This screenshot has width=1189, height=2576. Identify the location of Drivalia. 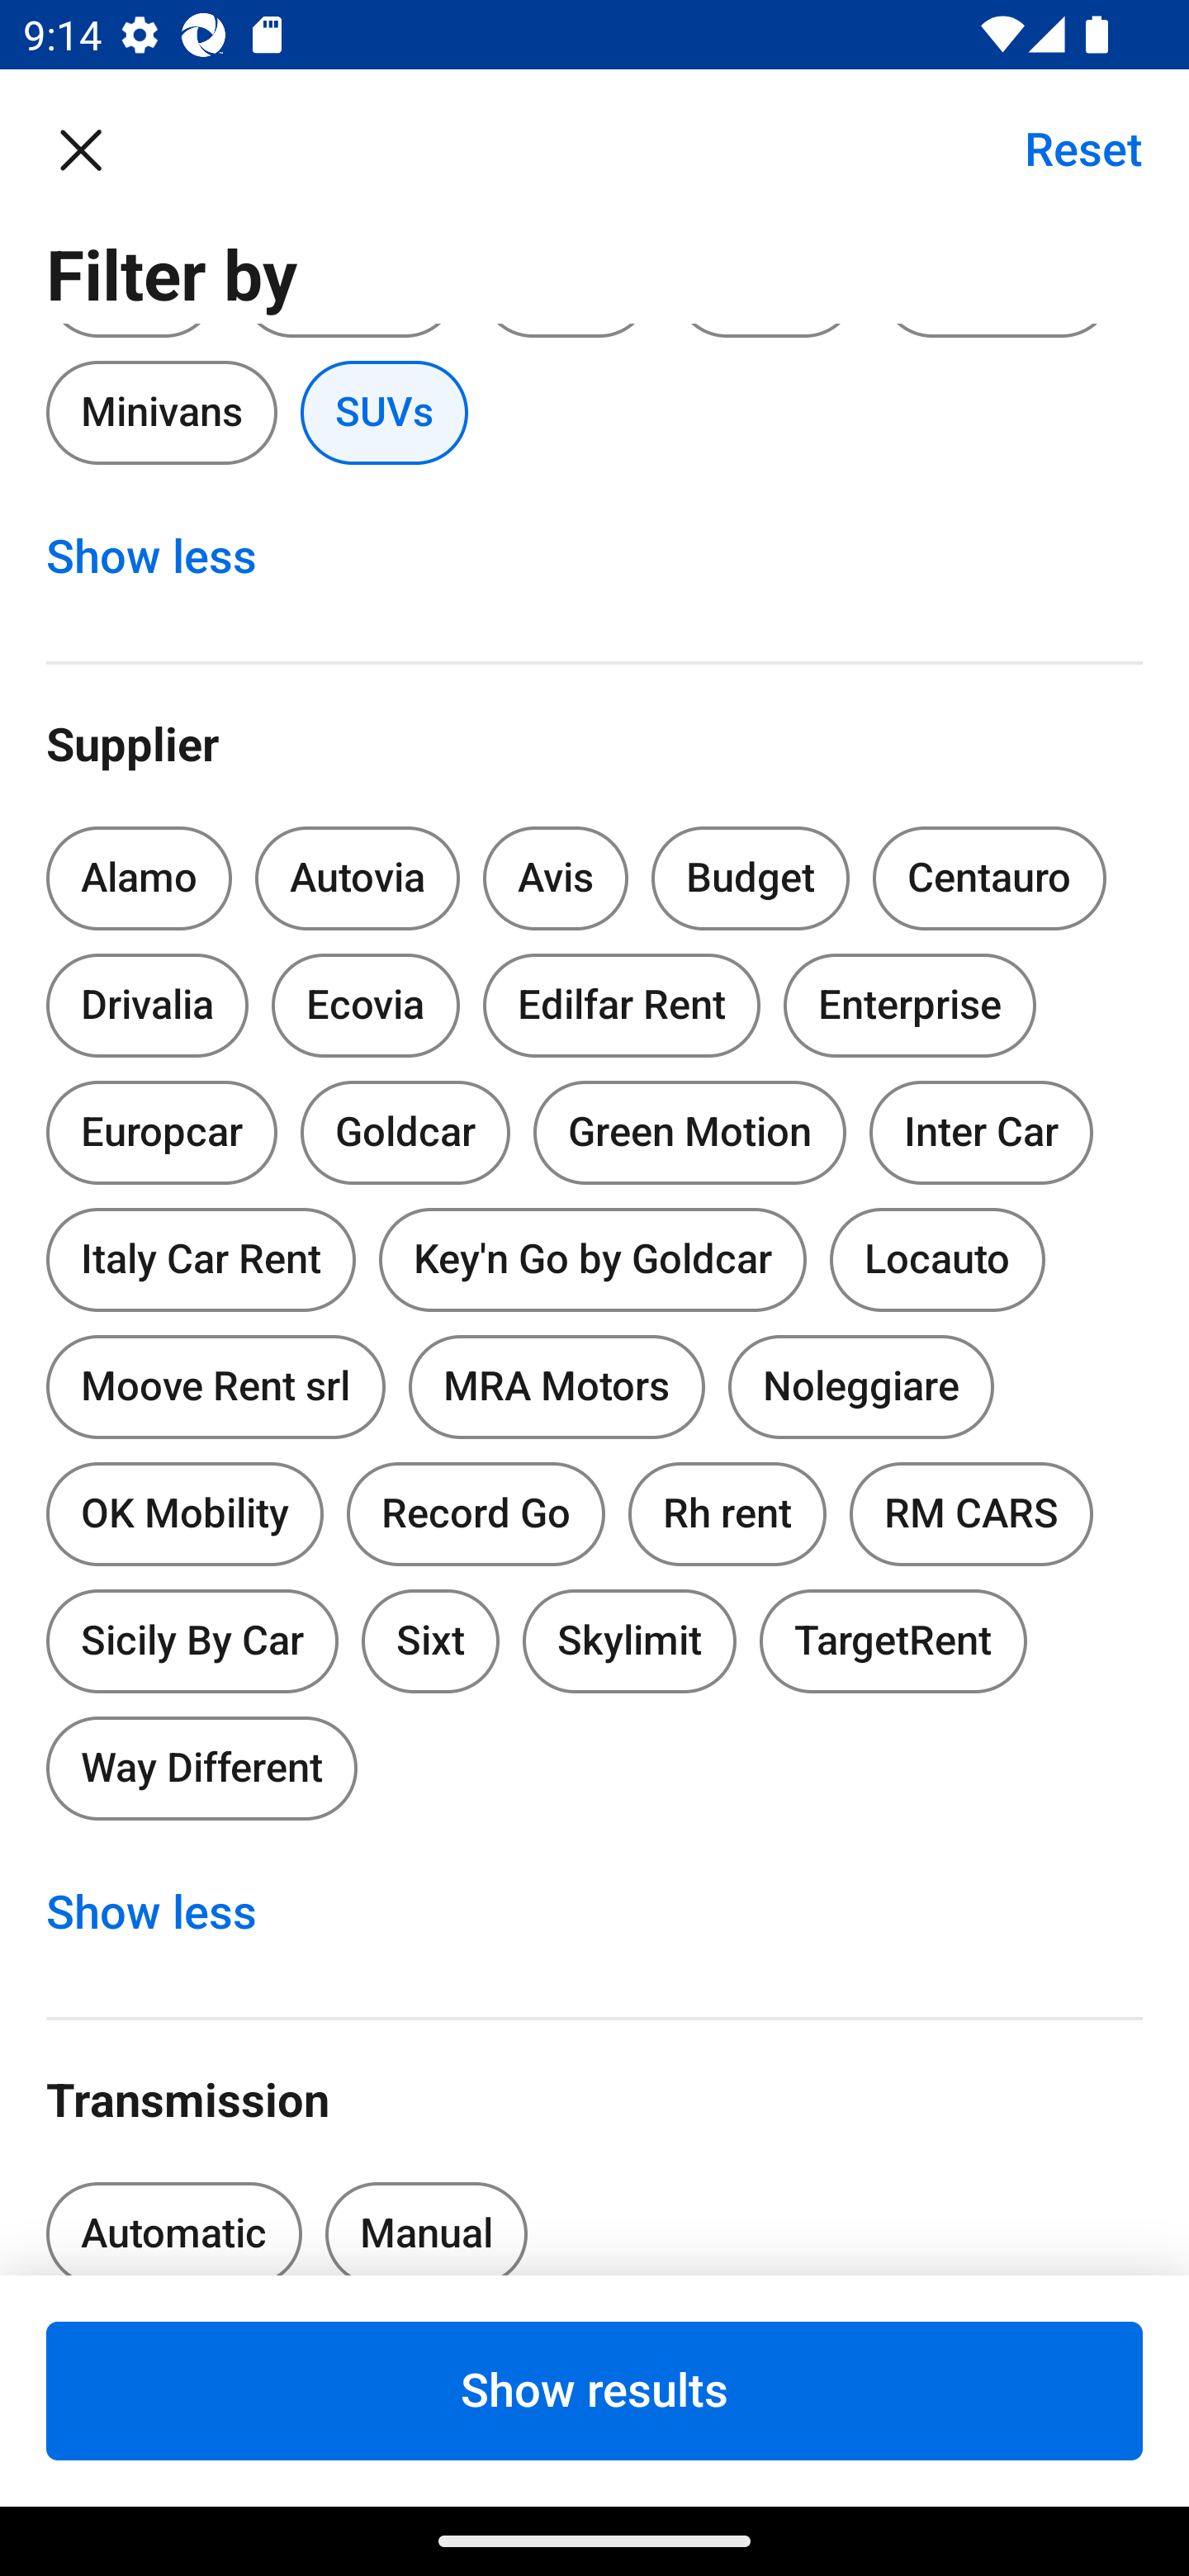
(148, 1004).